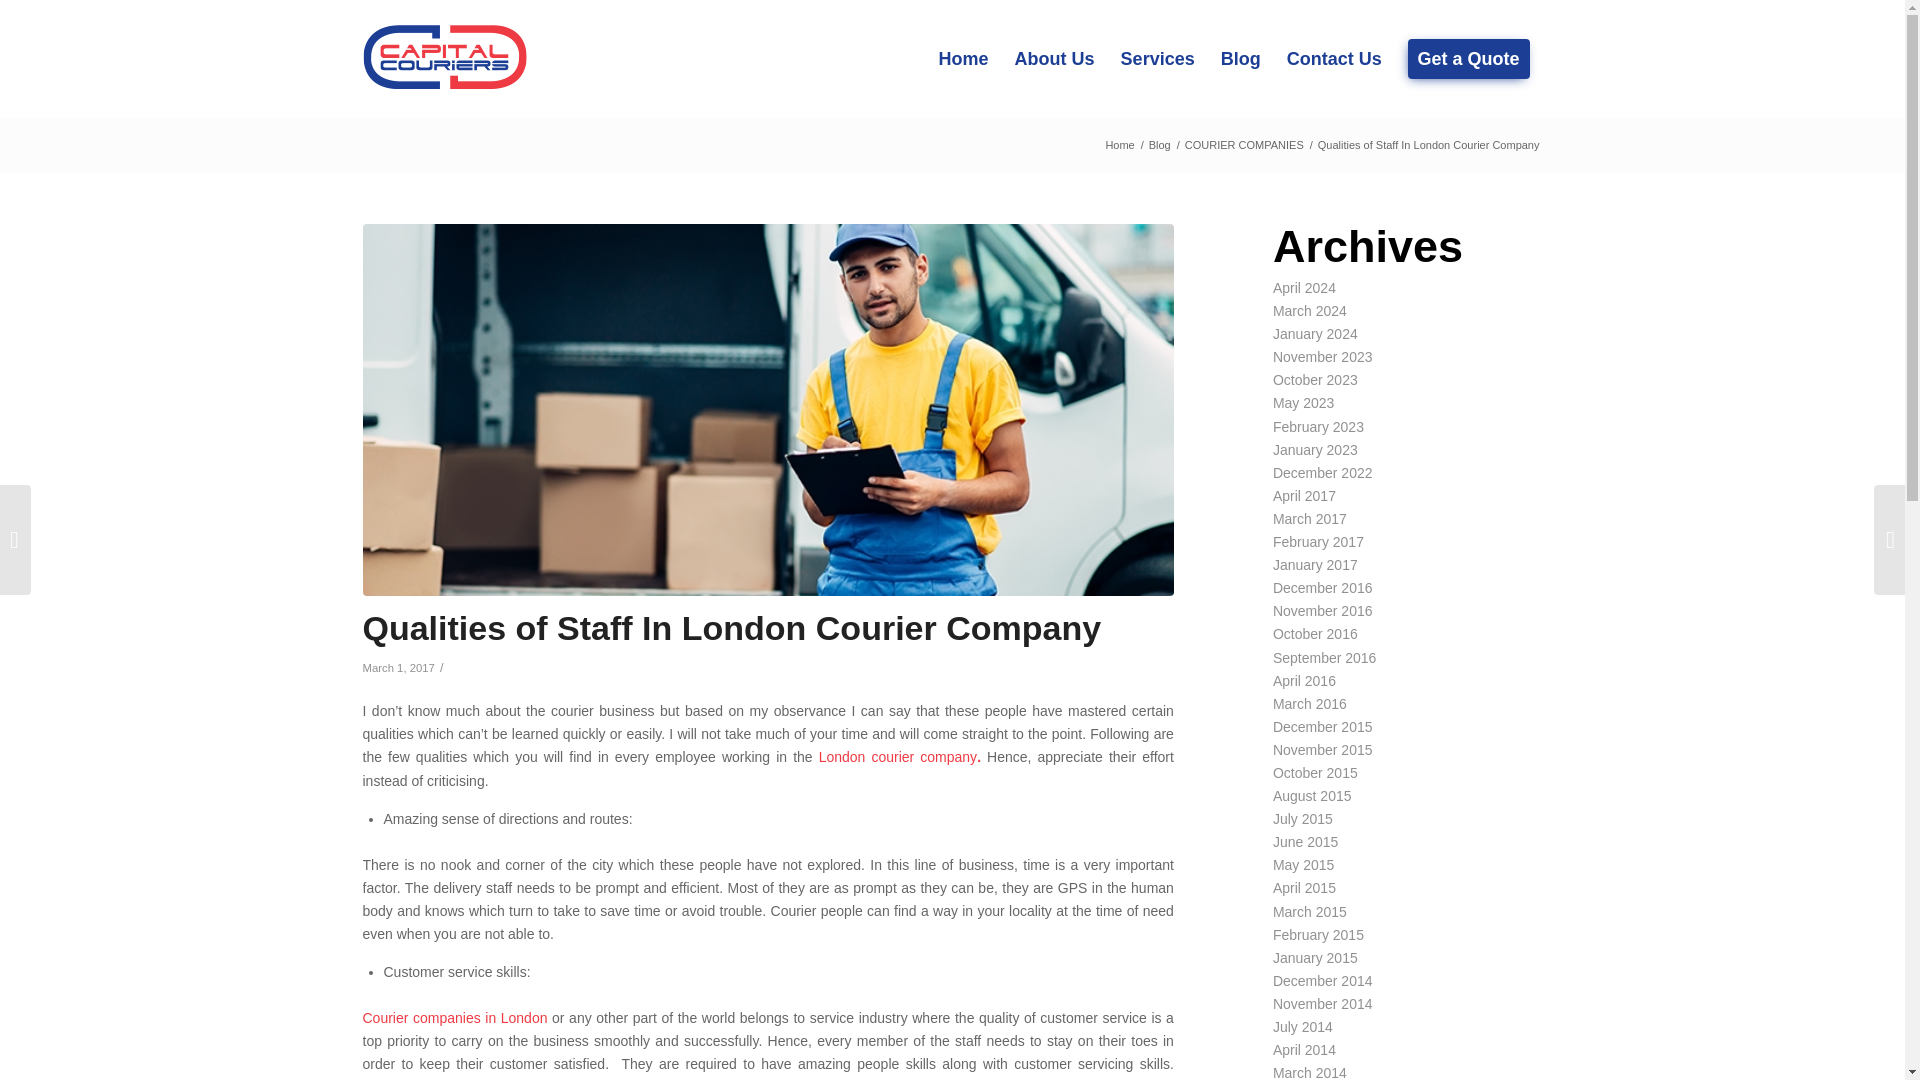  What do you see at coordinates (1054, 58) in the screenshot?
I see `About Us` at bounding box center [1054, 58].